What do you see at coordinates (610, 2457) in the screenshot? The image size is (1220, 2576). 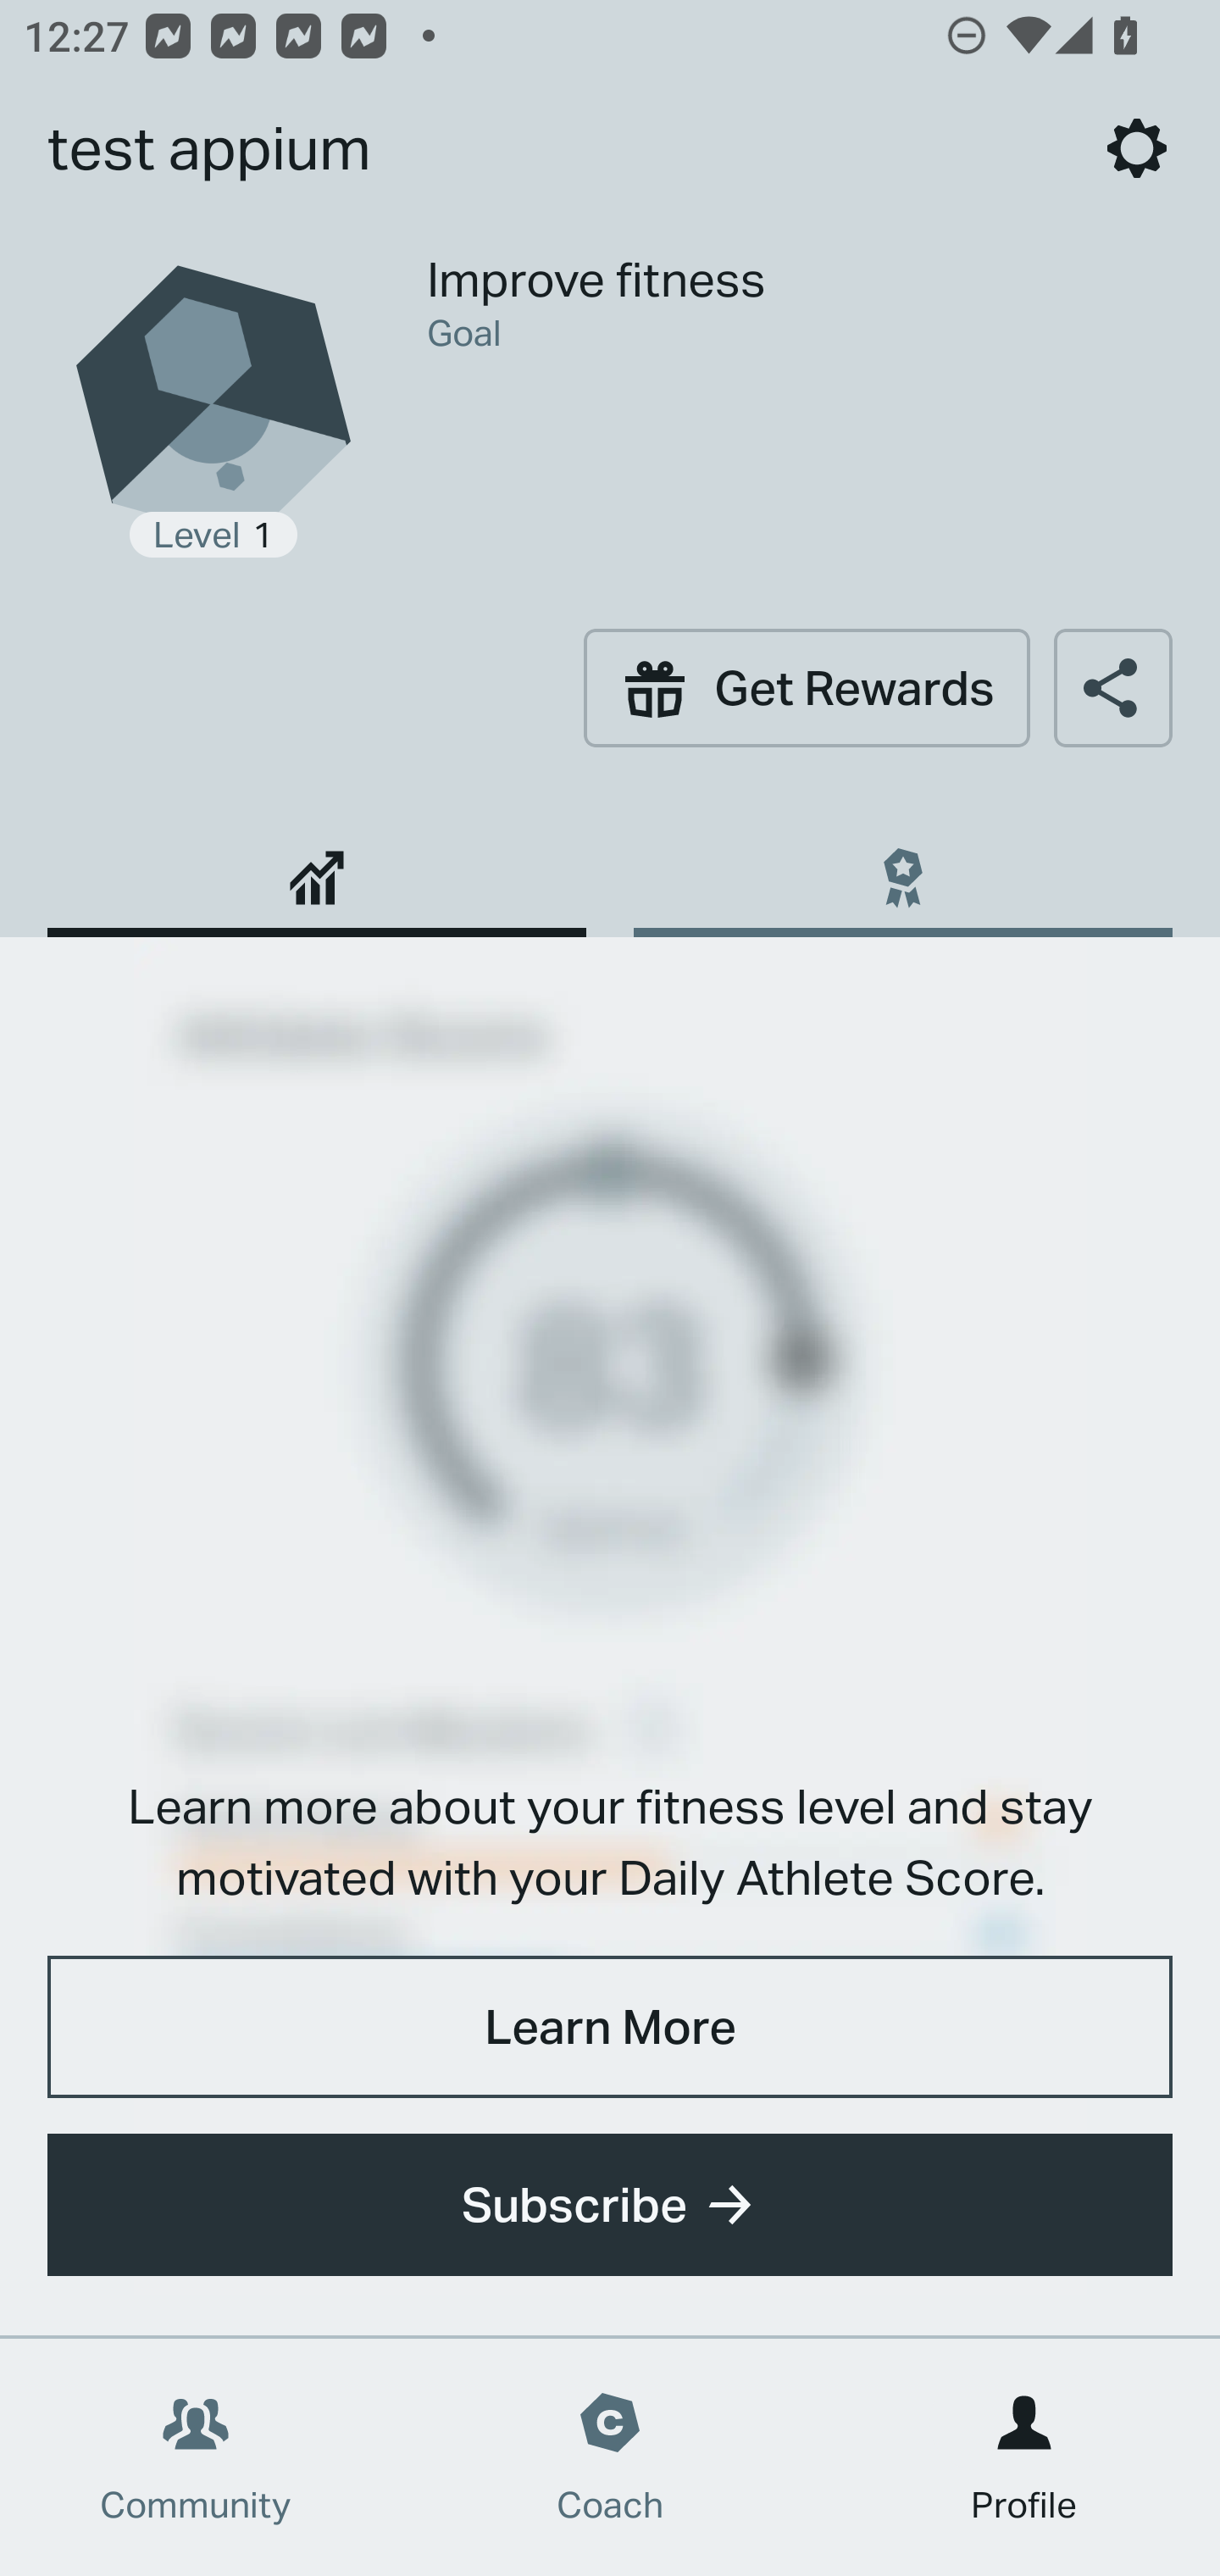 I see `Coach` at bounding box center [610, 2457].